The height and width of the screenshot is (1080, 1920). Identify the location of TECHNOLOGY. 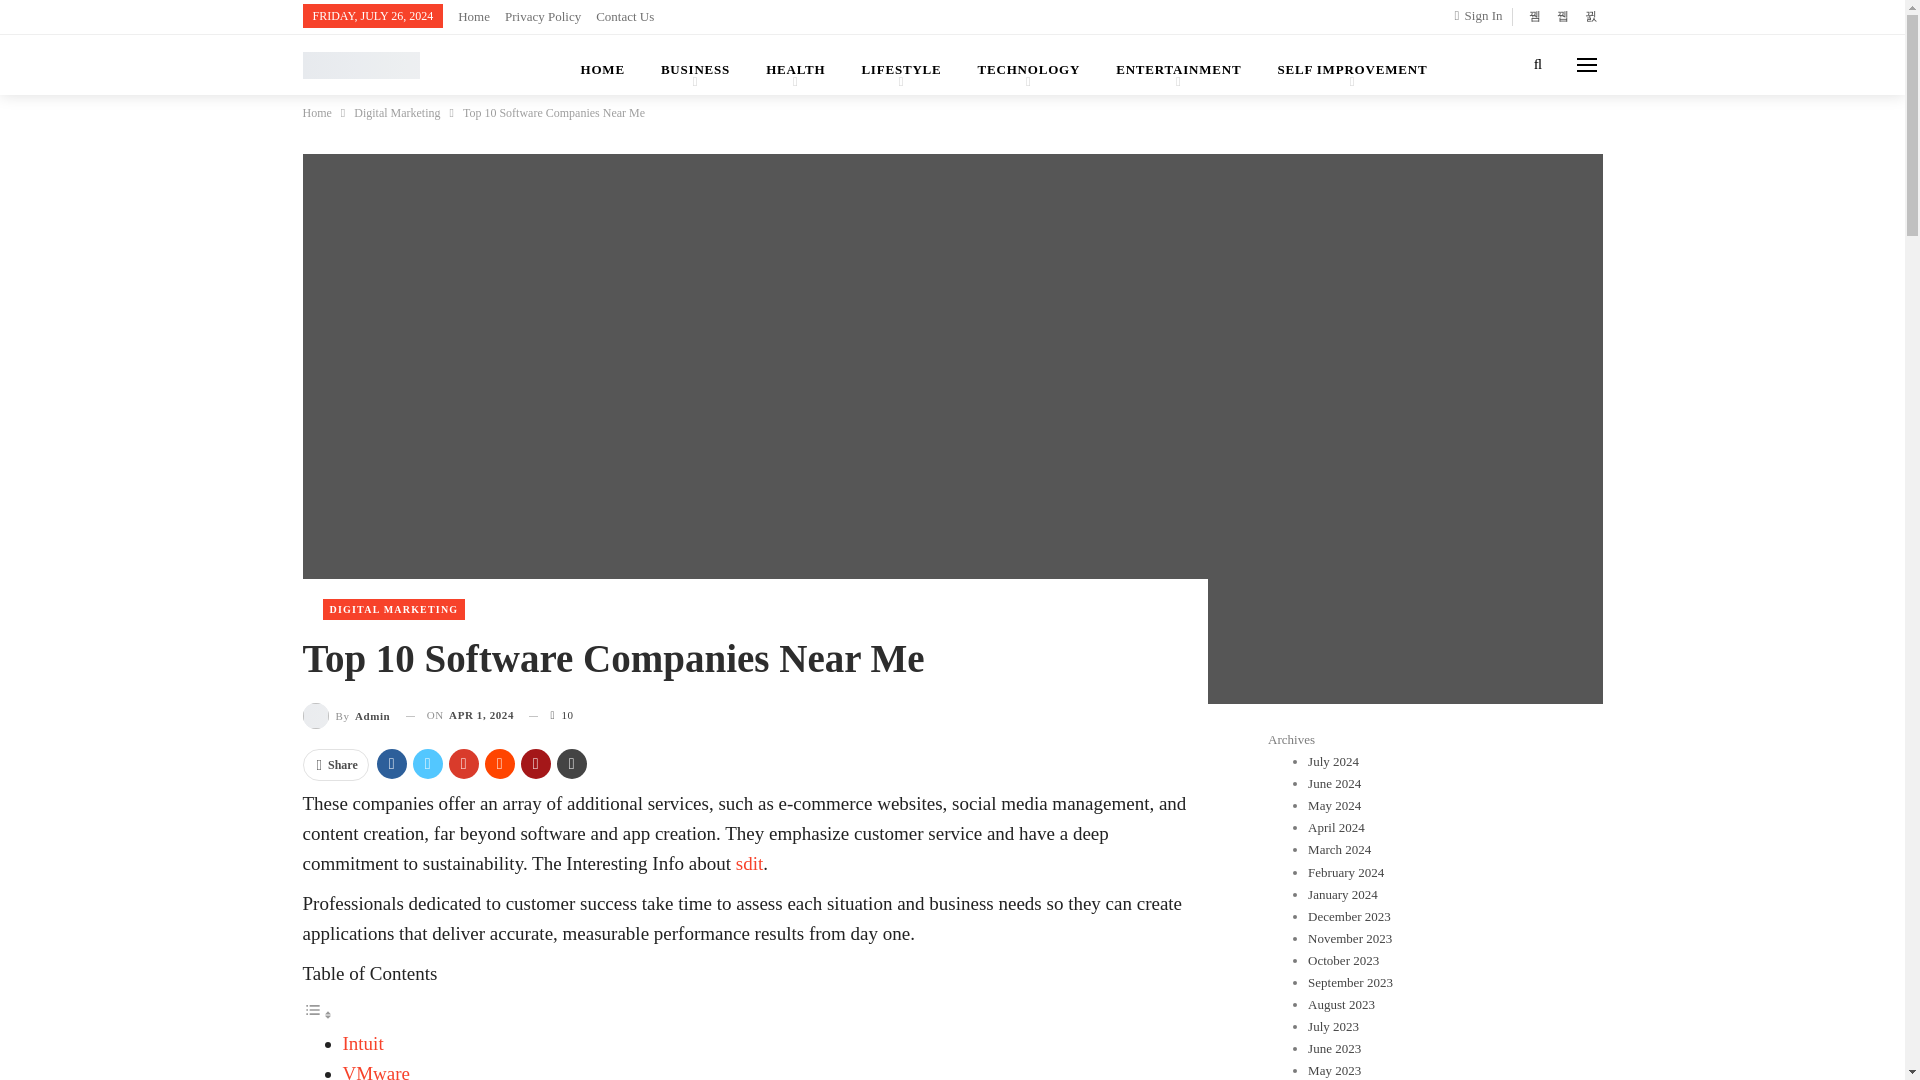
(1029, 64).